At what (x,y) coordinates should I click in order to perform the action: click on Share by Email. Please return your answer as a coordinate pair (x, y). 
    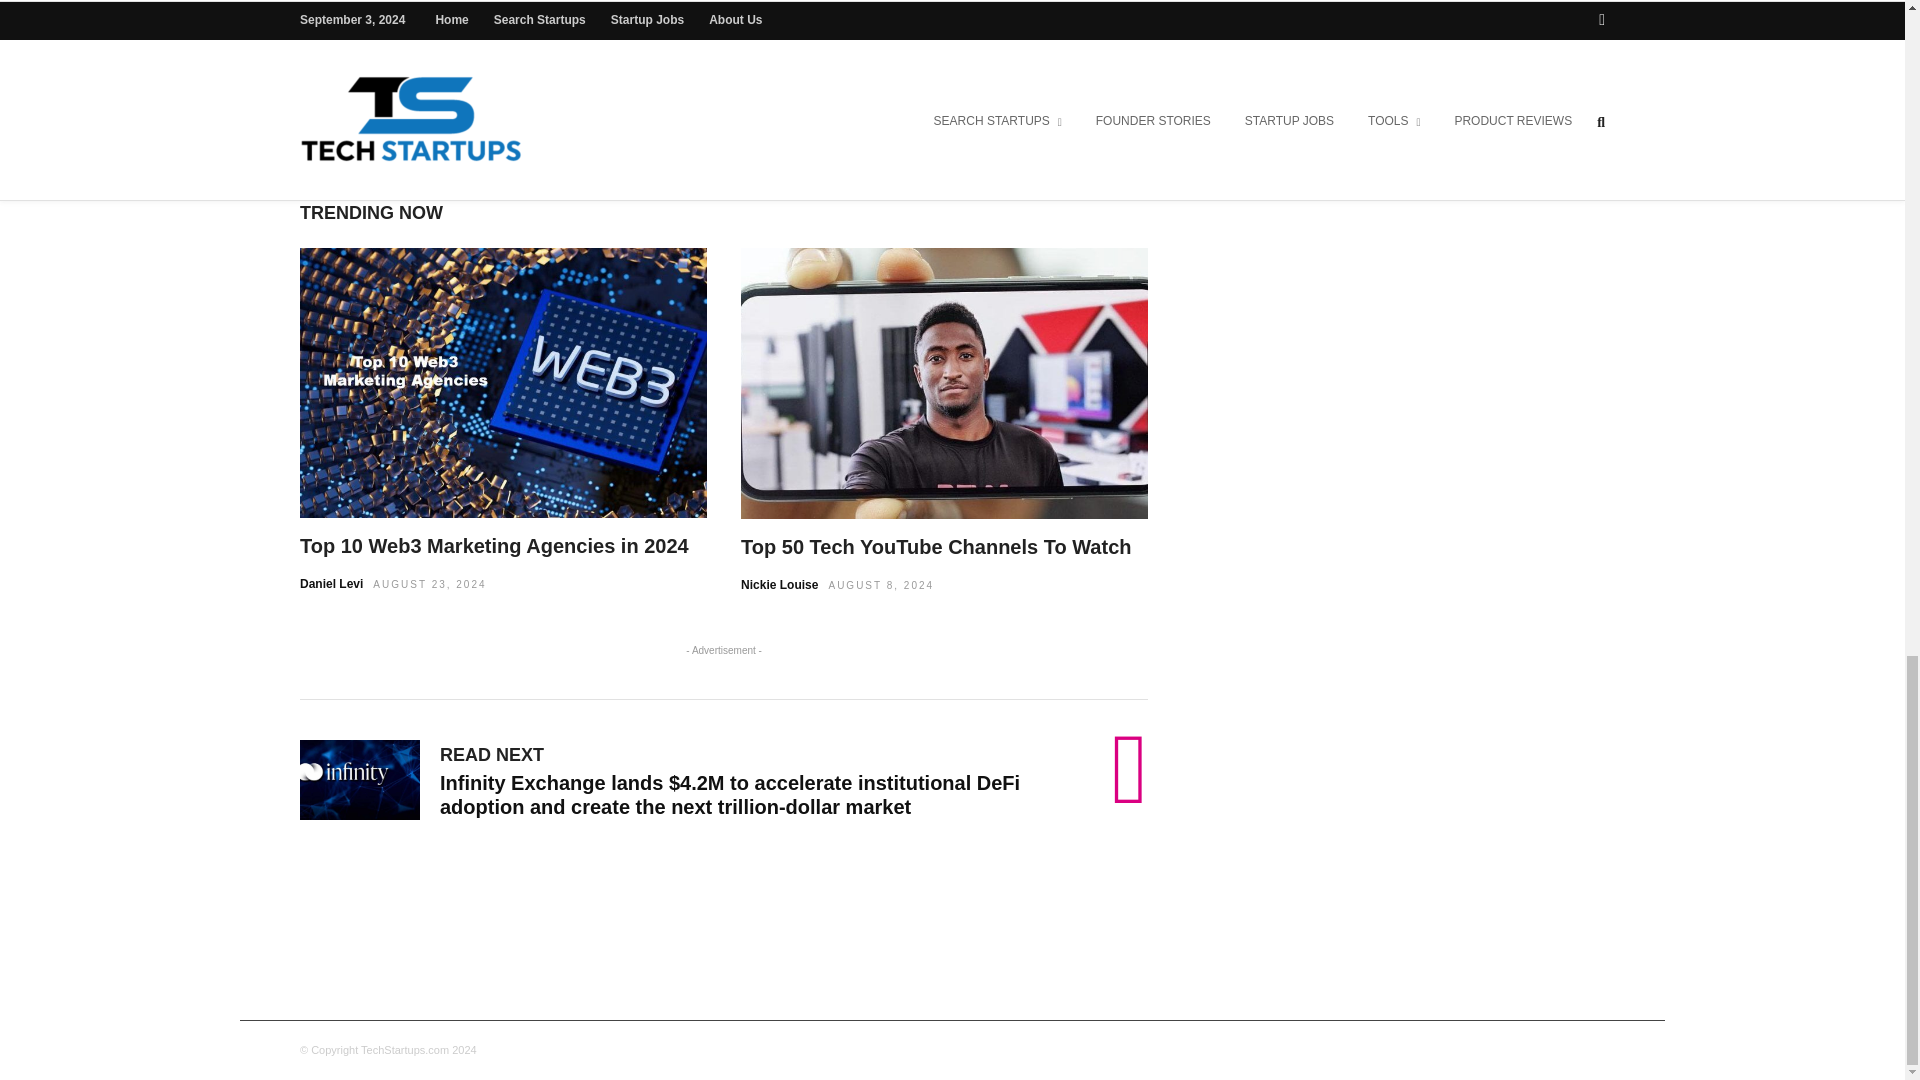
    Looking at the image, I should click on (910, 88).